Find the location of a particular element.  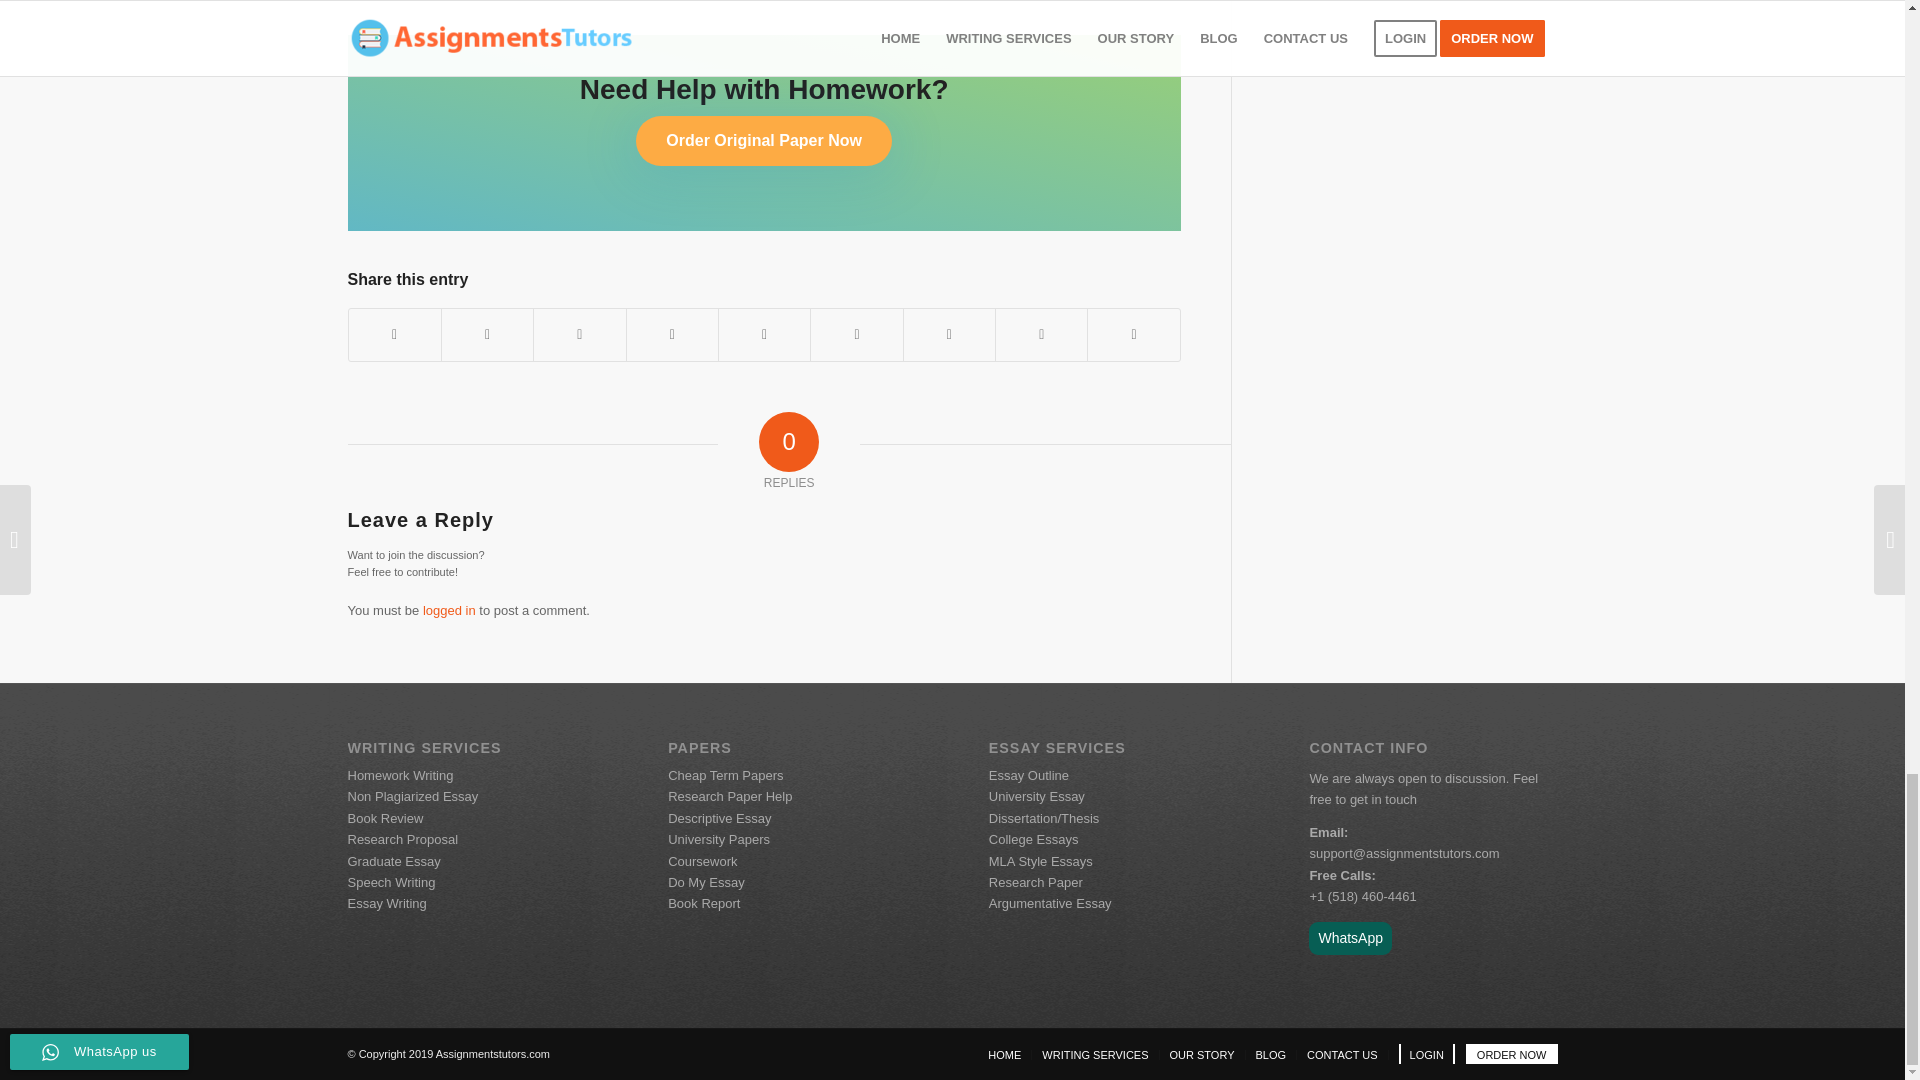

Order Original Paper Now is located at coordinates (764, 140).